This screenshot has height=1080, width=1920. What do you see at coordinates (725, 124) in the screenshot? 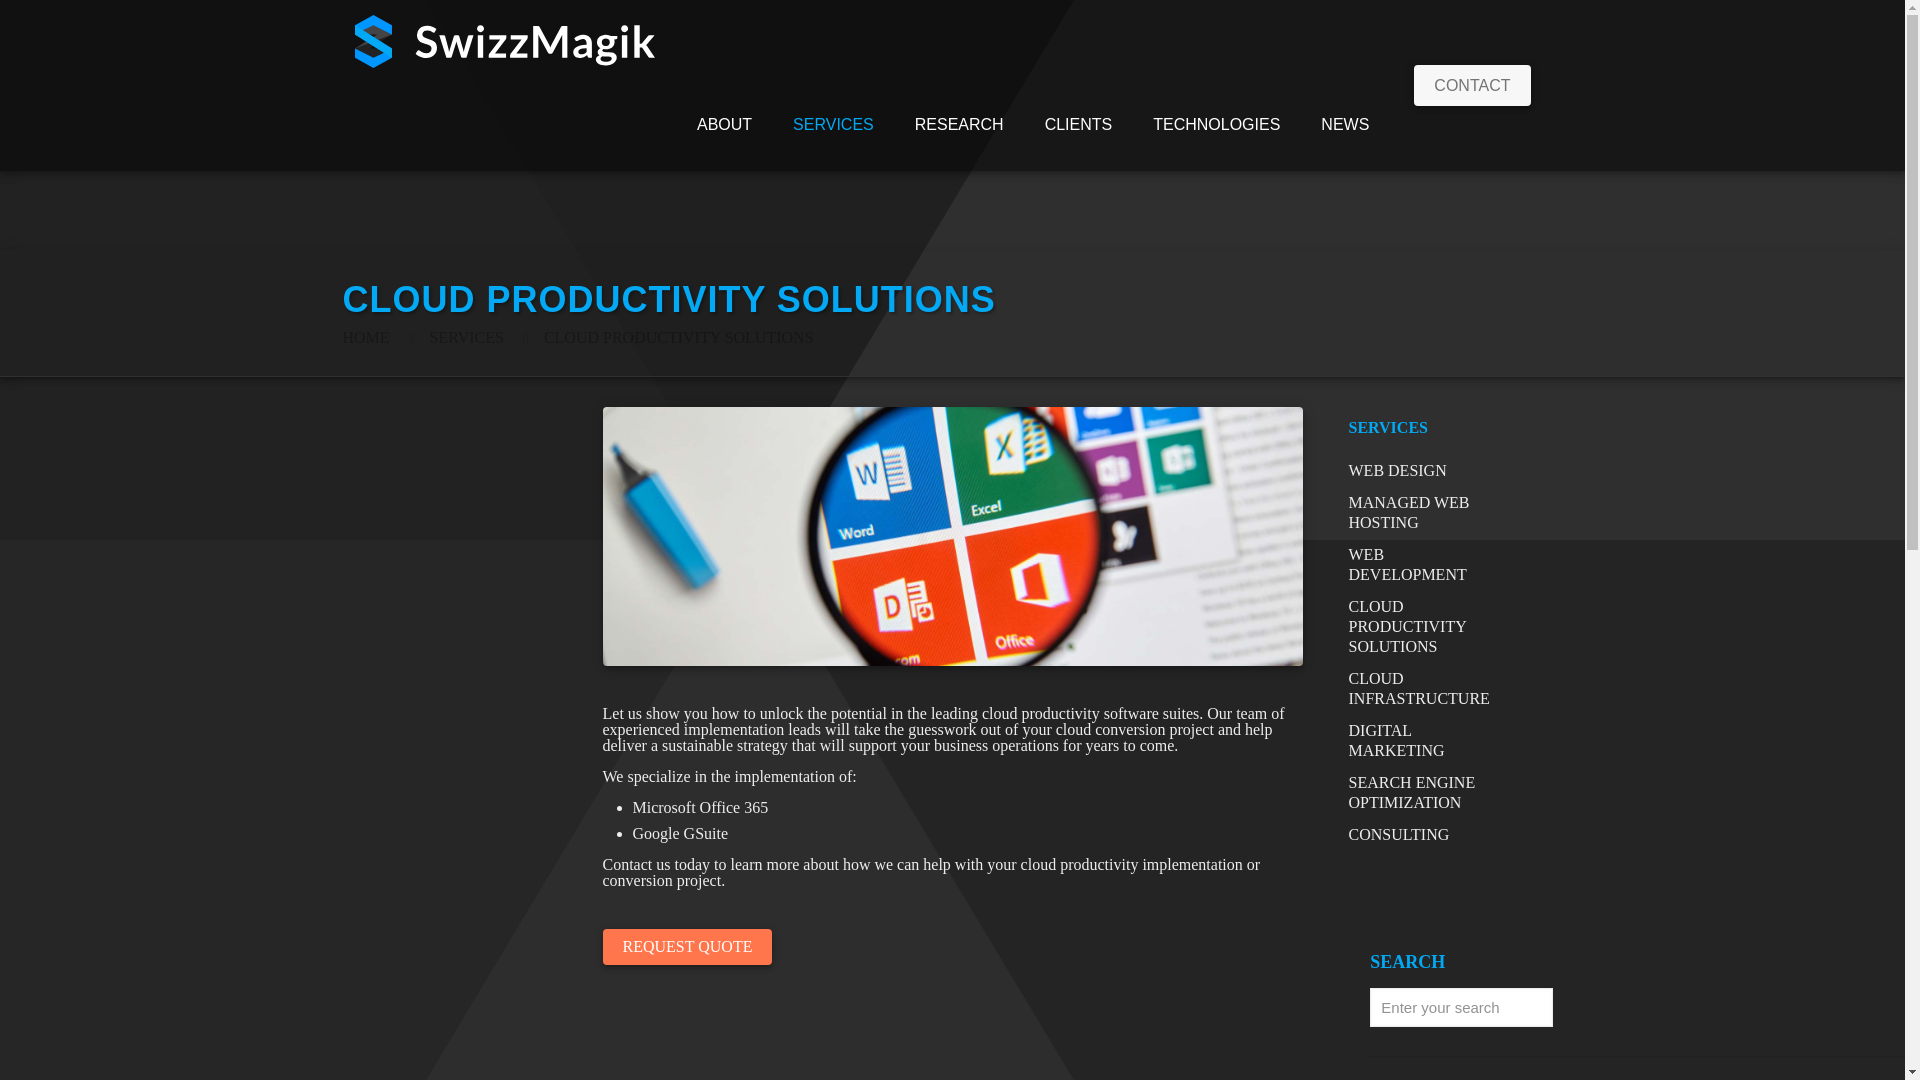
I see `ABOUT WEB SERVICES` at bounding box center [725, 124].